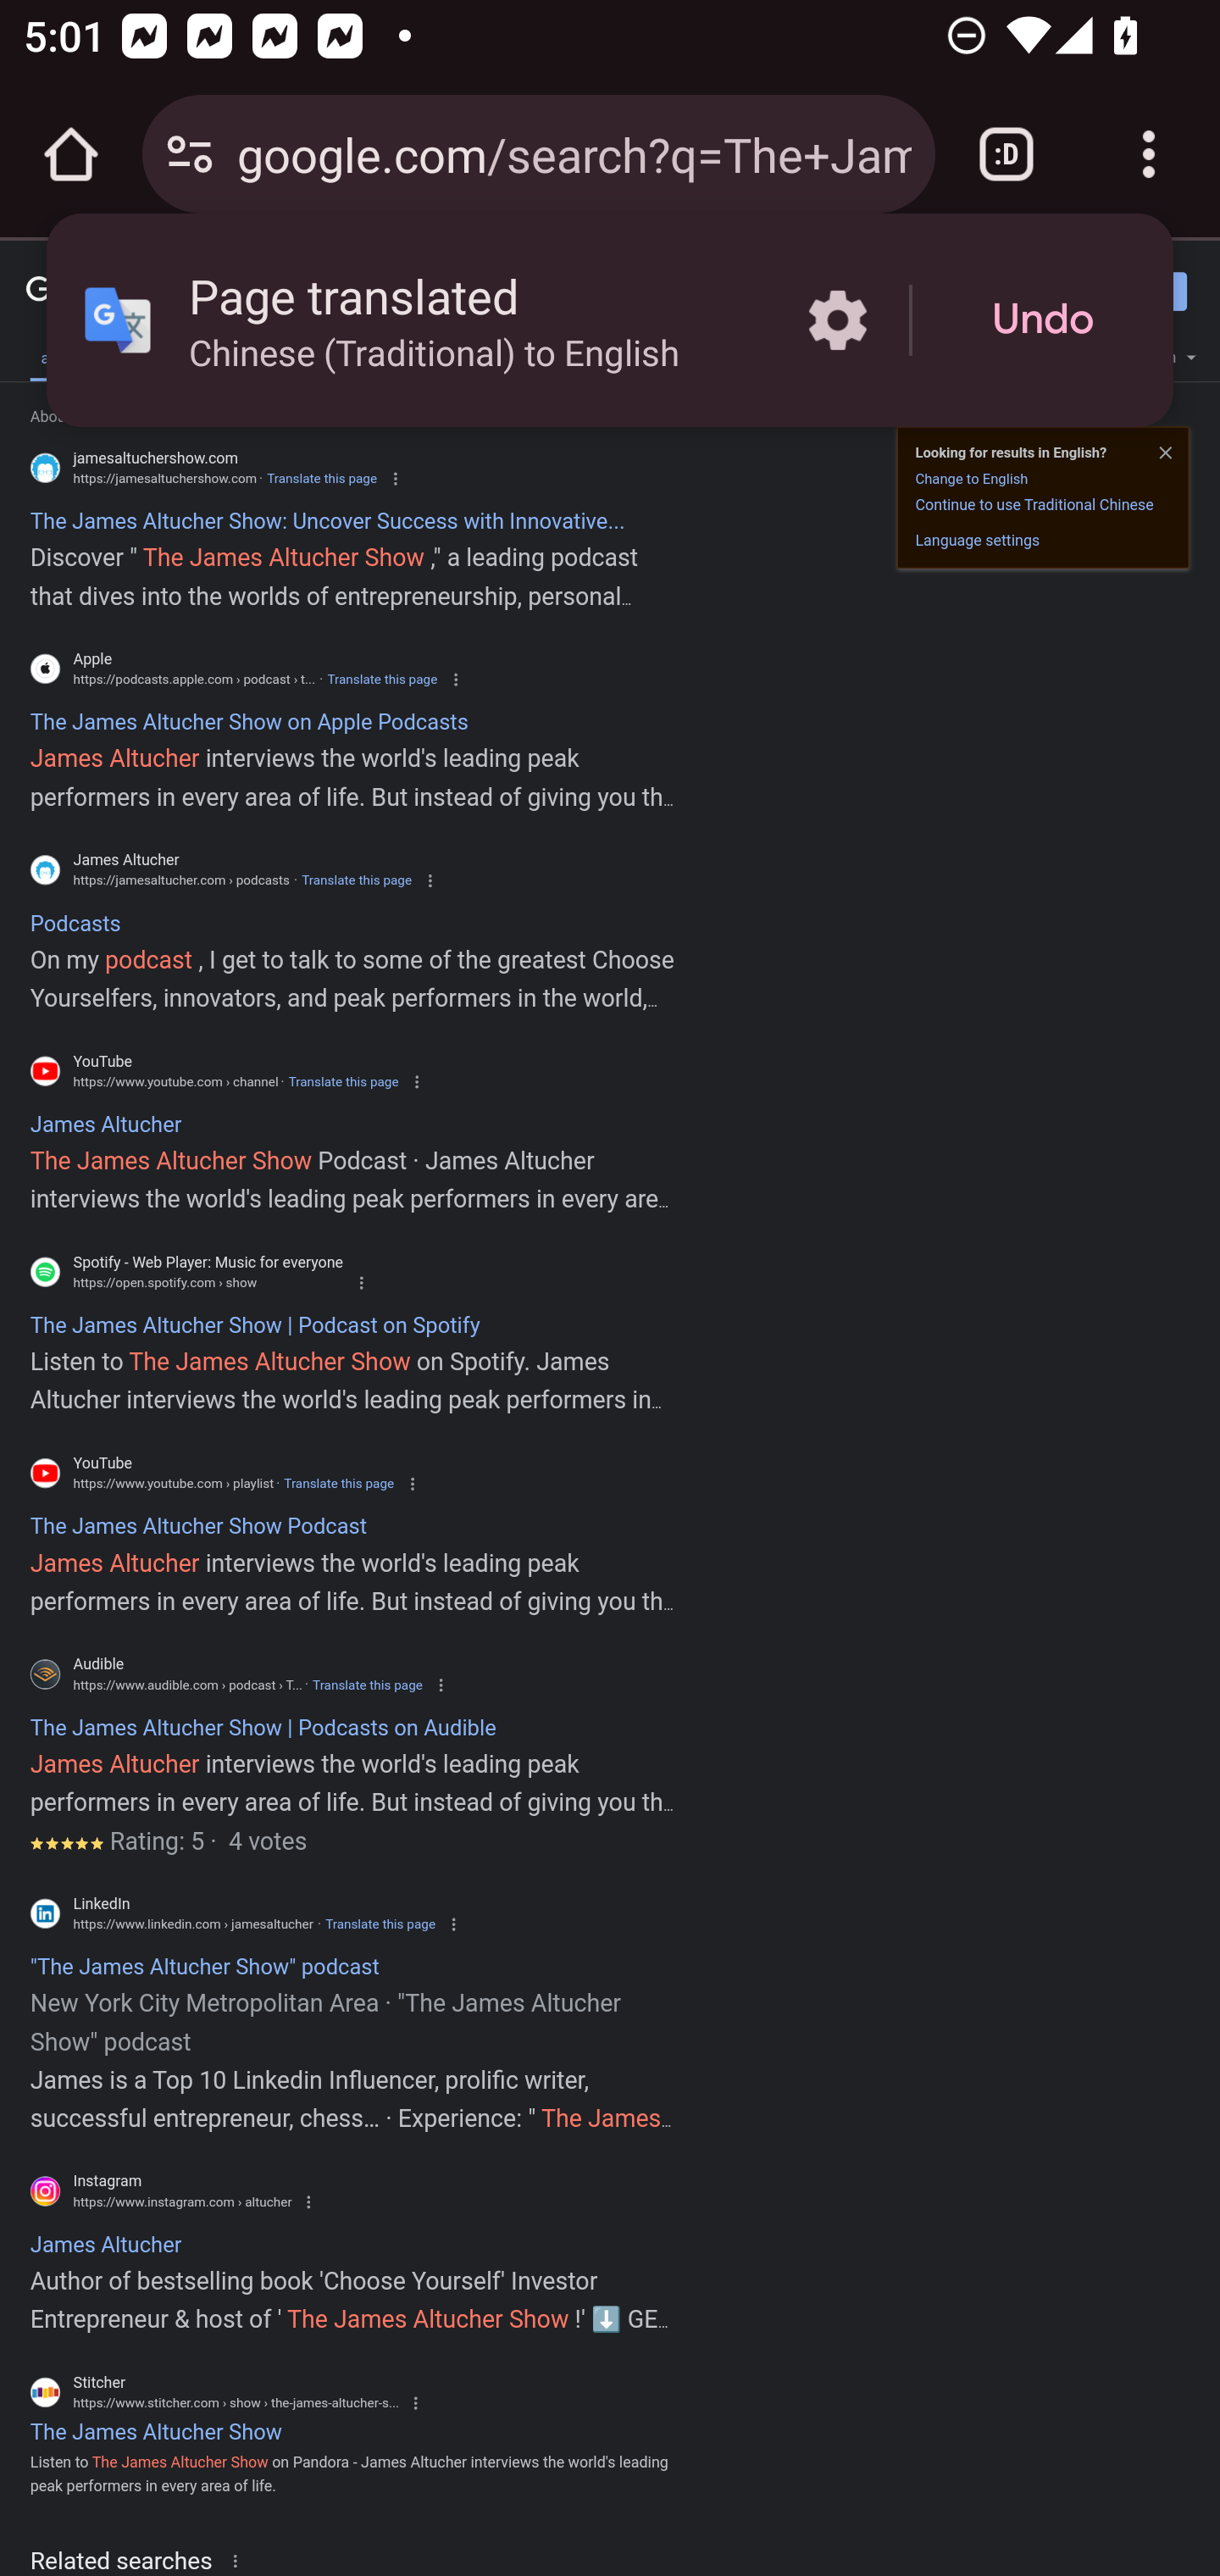 Image resolution: width=1220 pixels, height=2576 pixels. What do you see at coordinates (1149, 154) in the screenshot?
I see `Customize and control Google Chrome` at bounding box center [1149, 154].